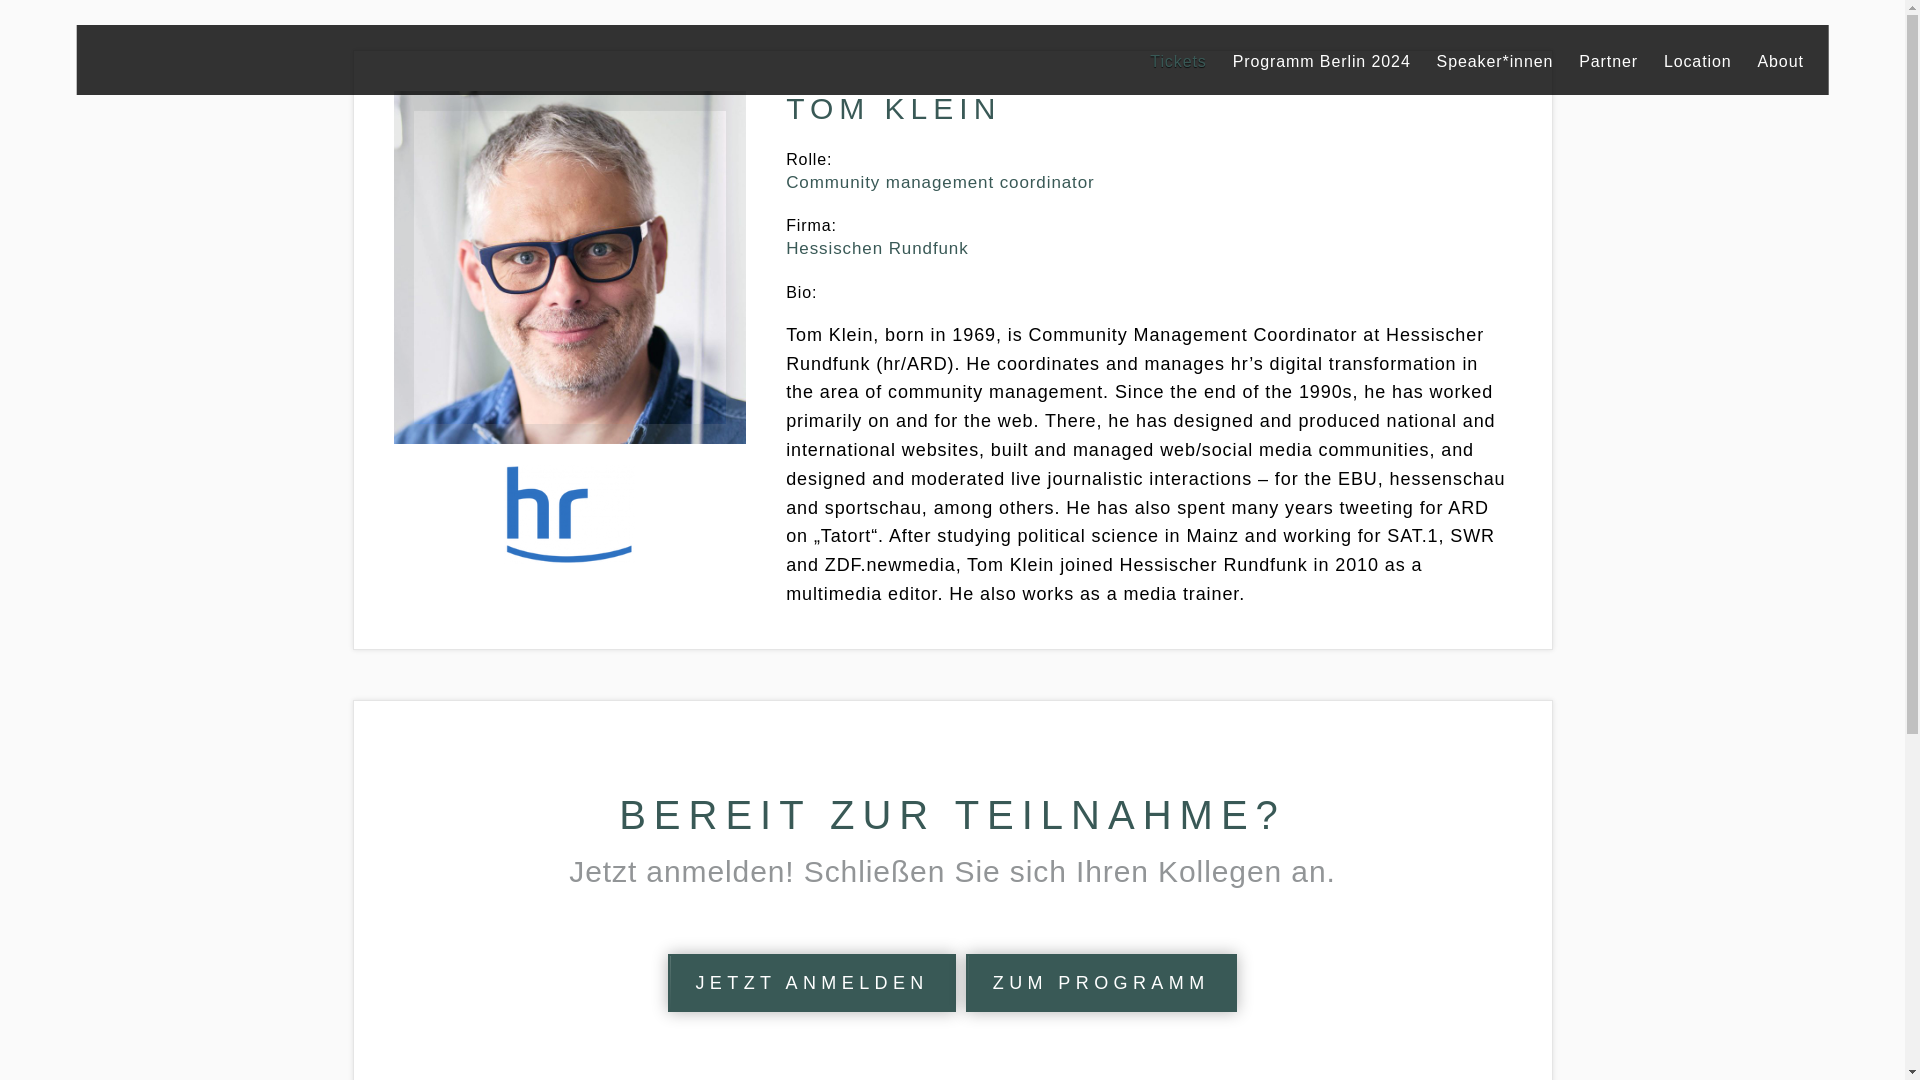 The height and width of the screenshot is (1080, 1920). Describe the element at coordinates (811, 982) in the screenshot. I see `JETZT ANMELDEN` at that location.